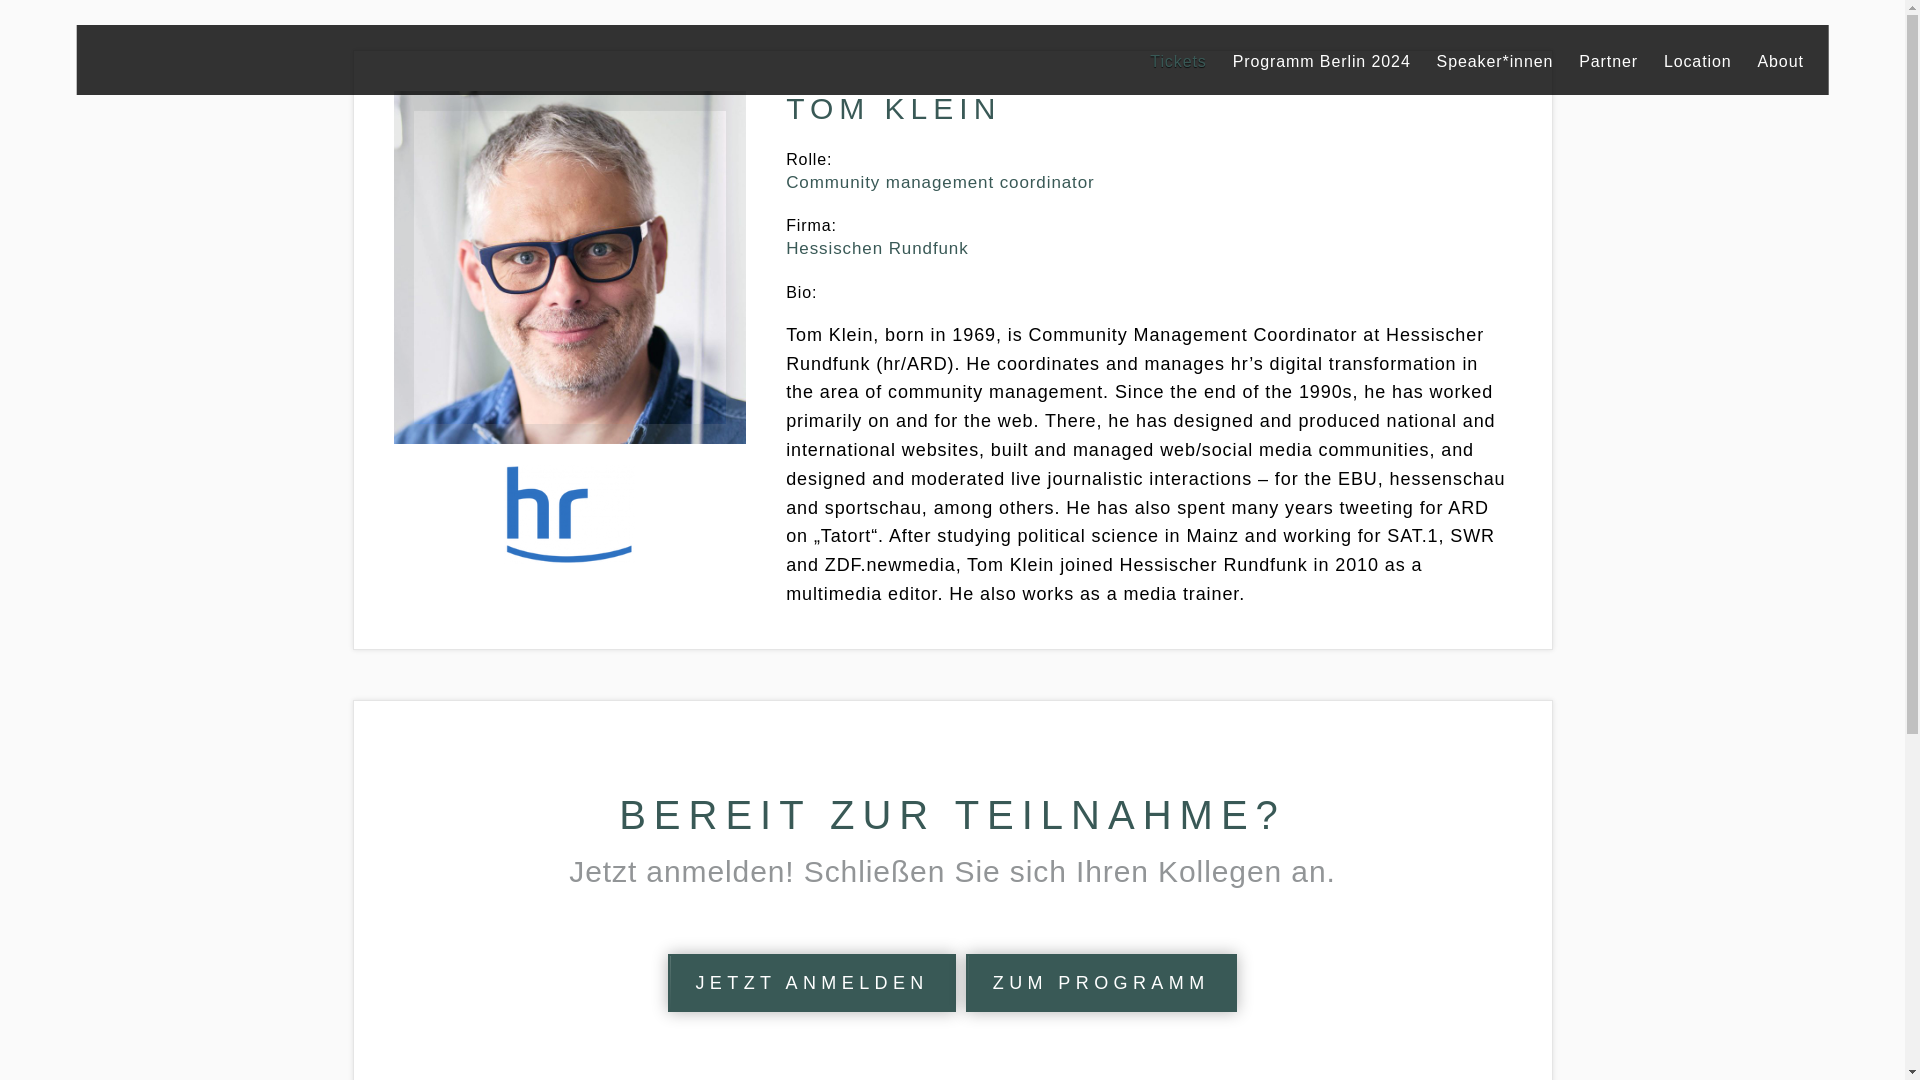 The height and width of the screenshot is (1080, 1920). Describe the element at coordinates (811, 982) in the screenshot. I see `JETZT ANMELDEN` at that location.